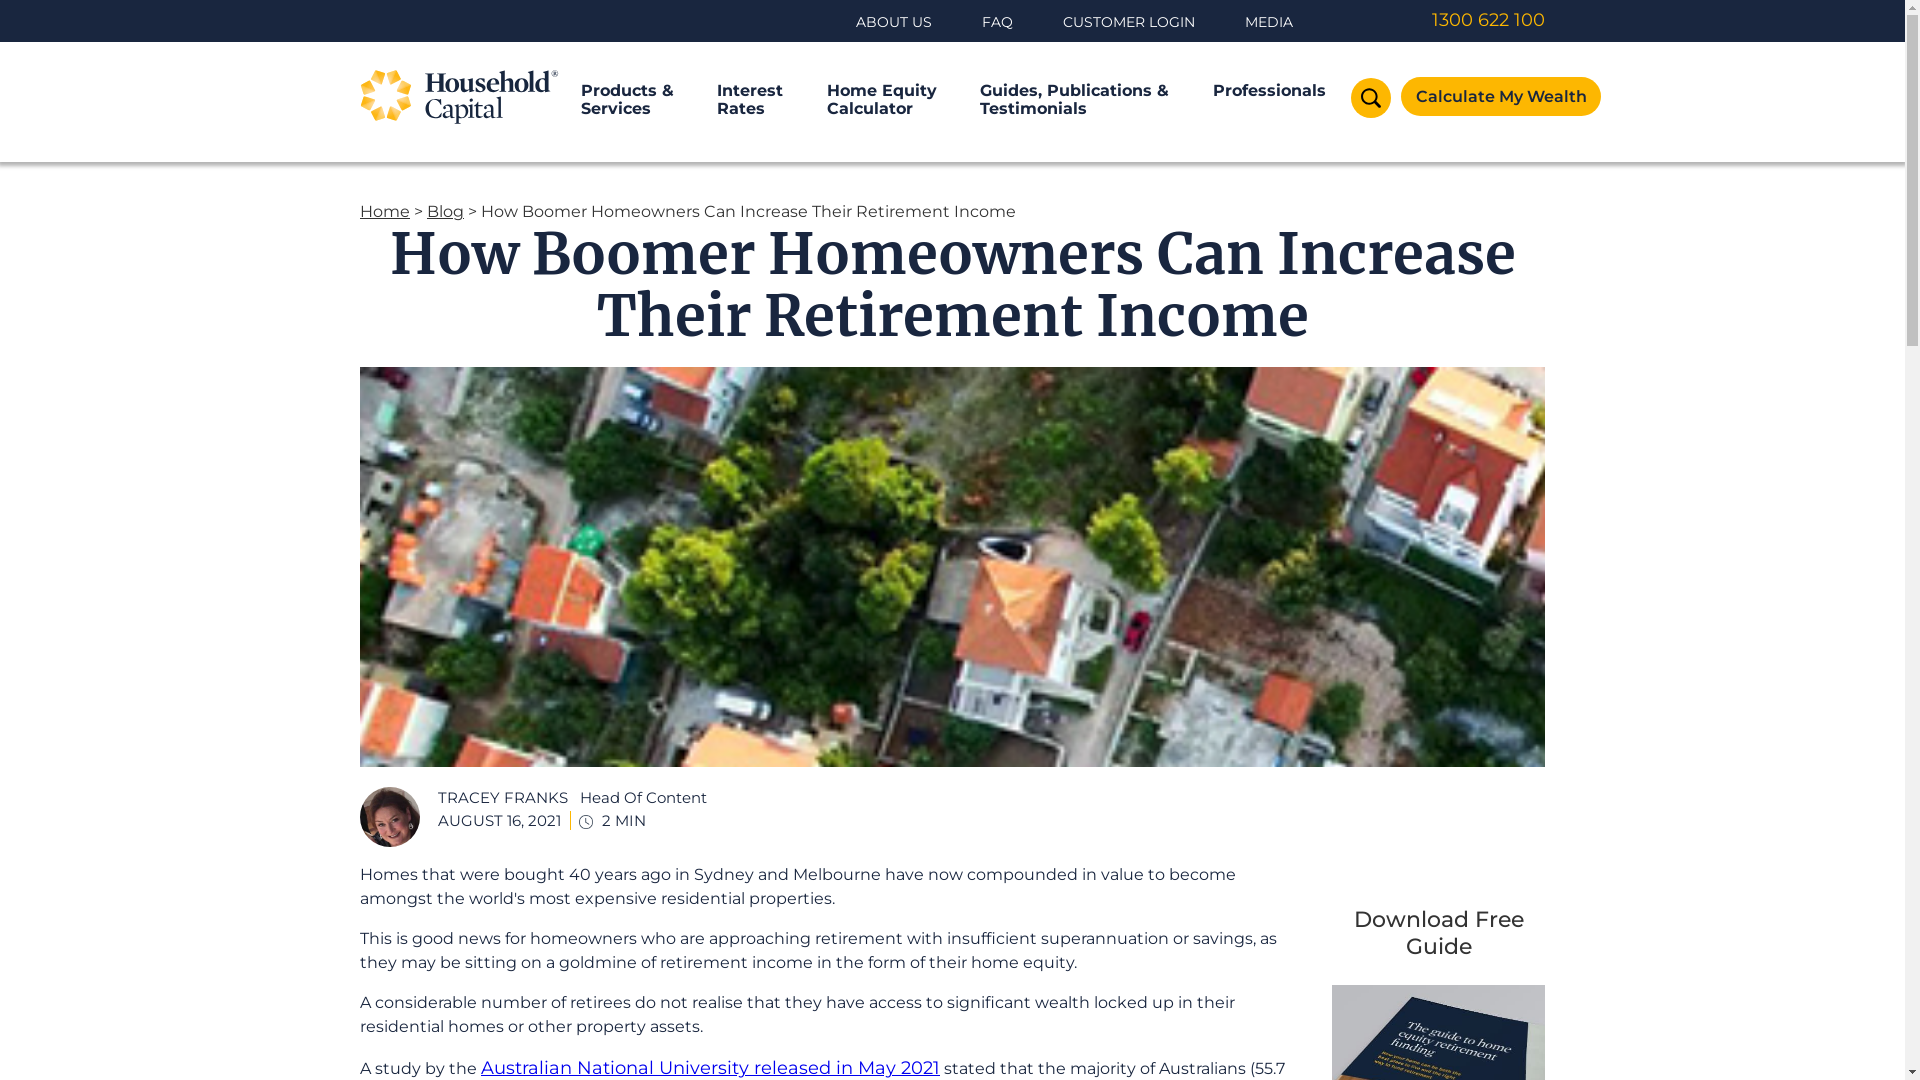  Describe the element at coordinates (1501, 96) in the screenshot. I see `Calculate My Wealth` at that location.